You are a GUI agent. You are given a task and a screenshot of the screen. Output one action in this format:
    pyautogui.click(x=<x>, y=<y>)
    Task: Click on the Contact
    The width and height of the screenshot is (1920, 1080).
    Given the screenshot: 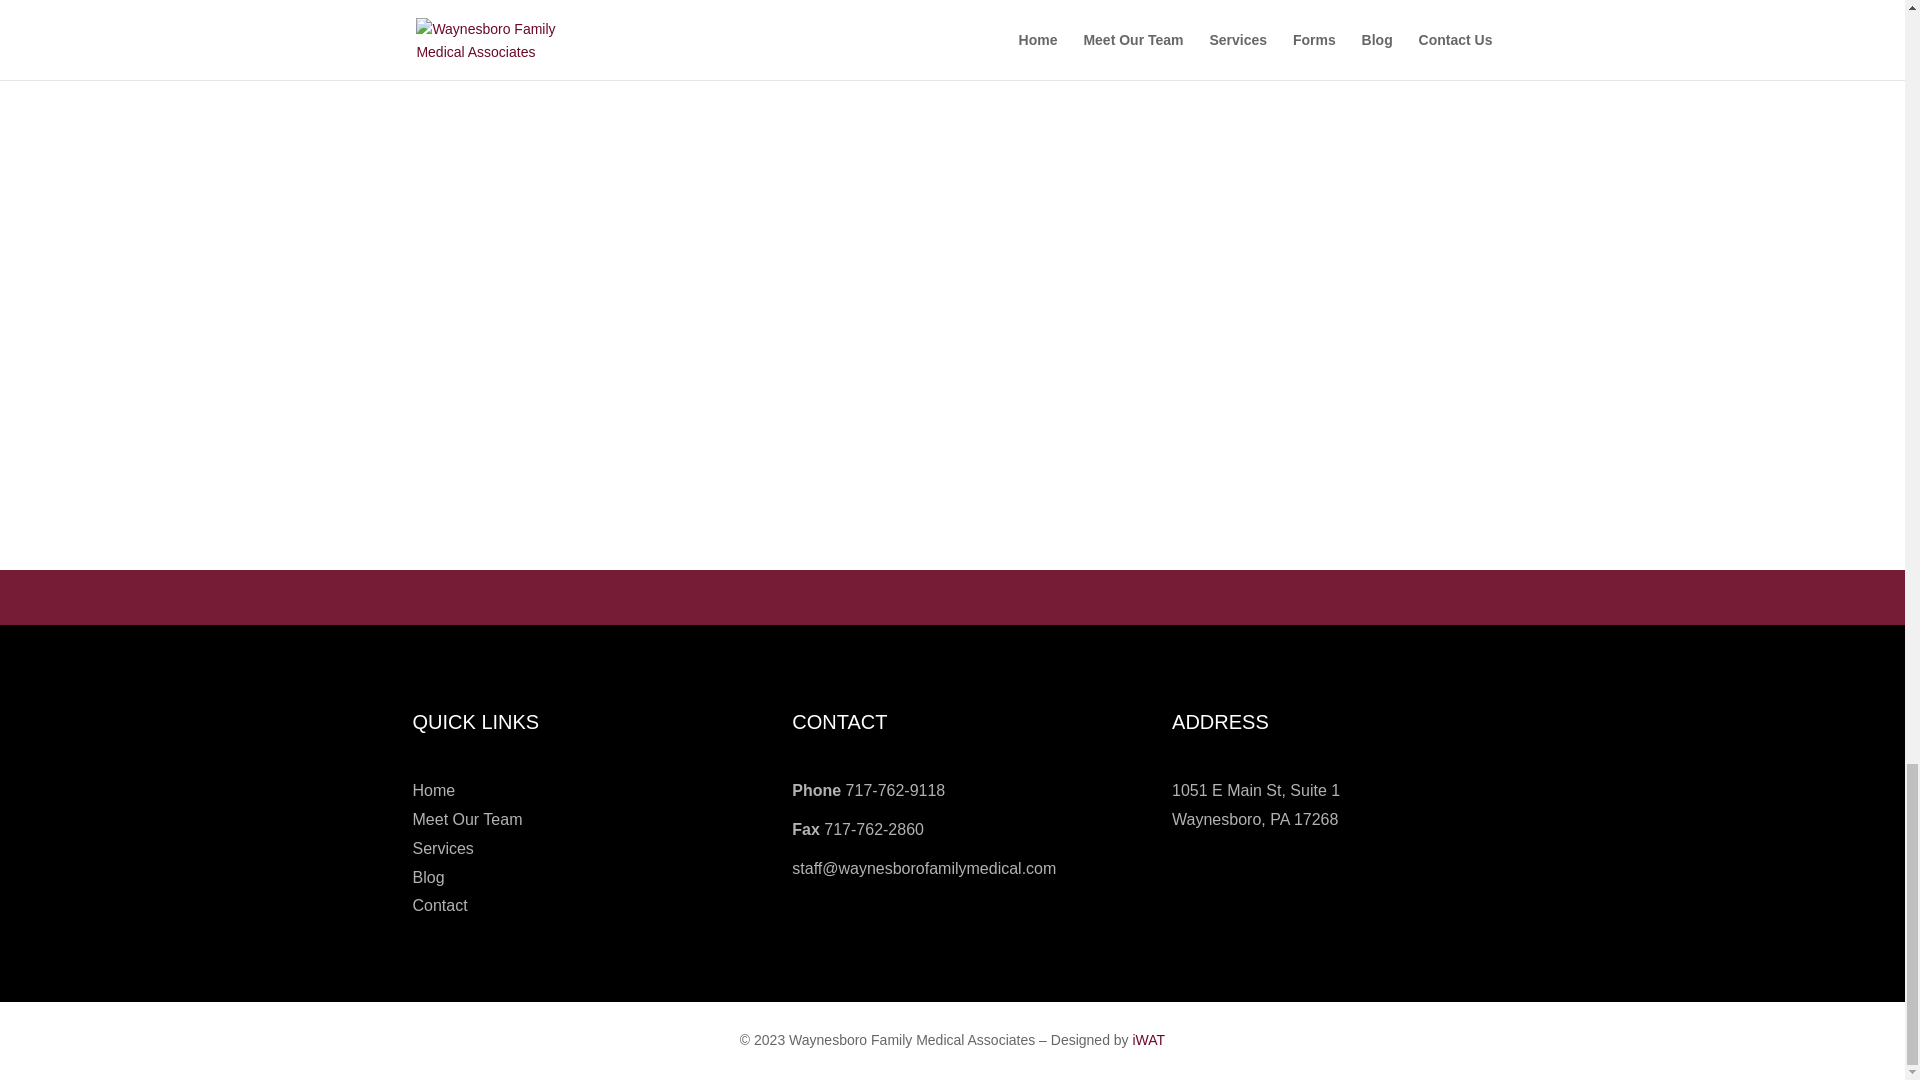 What is the action you would take?
    pyautogui.click(x=439, y=905)
    